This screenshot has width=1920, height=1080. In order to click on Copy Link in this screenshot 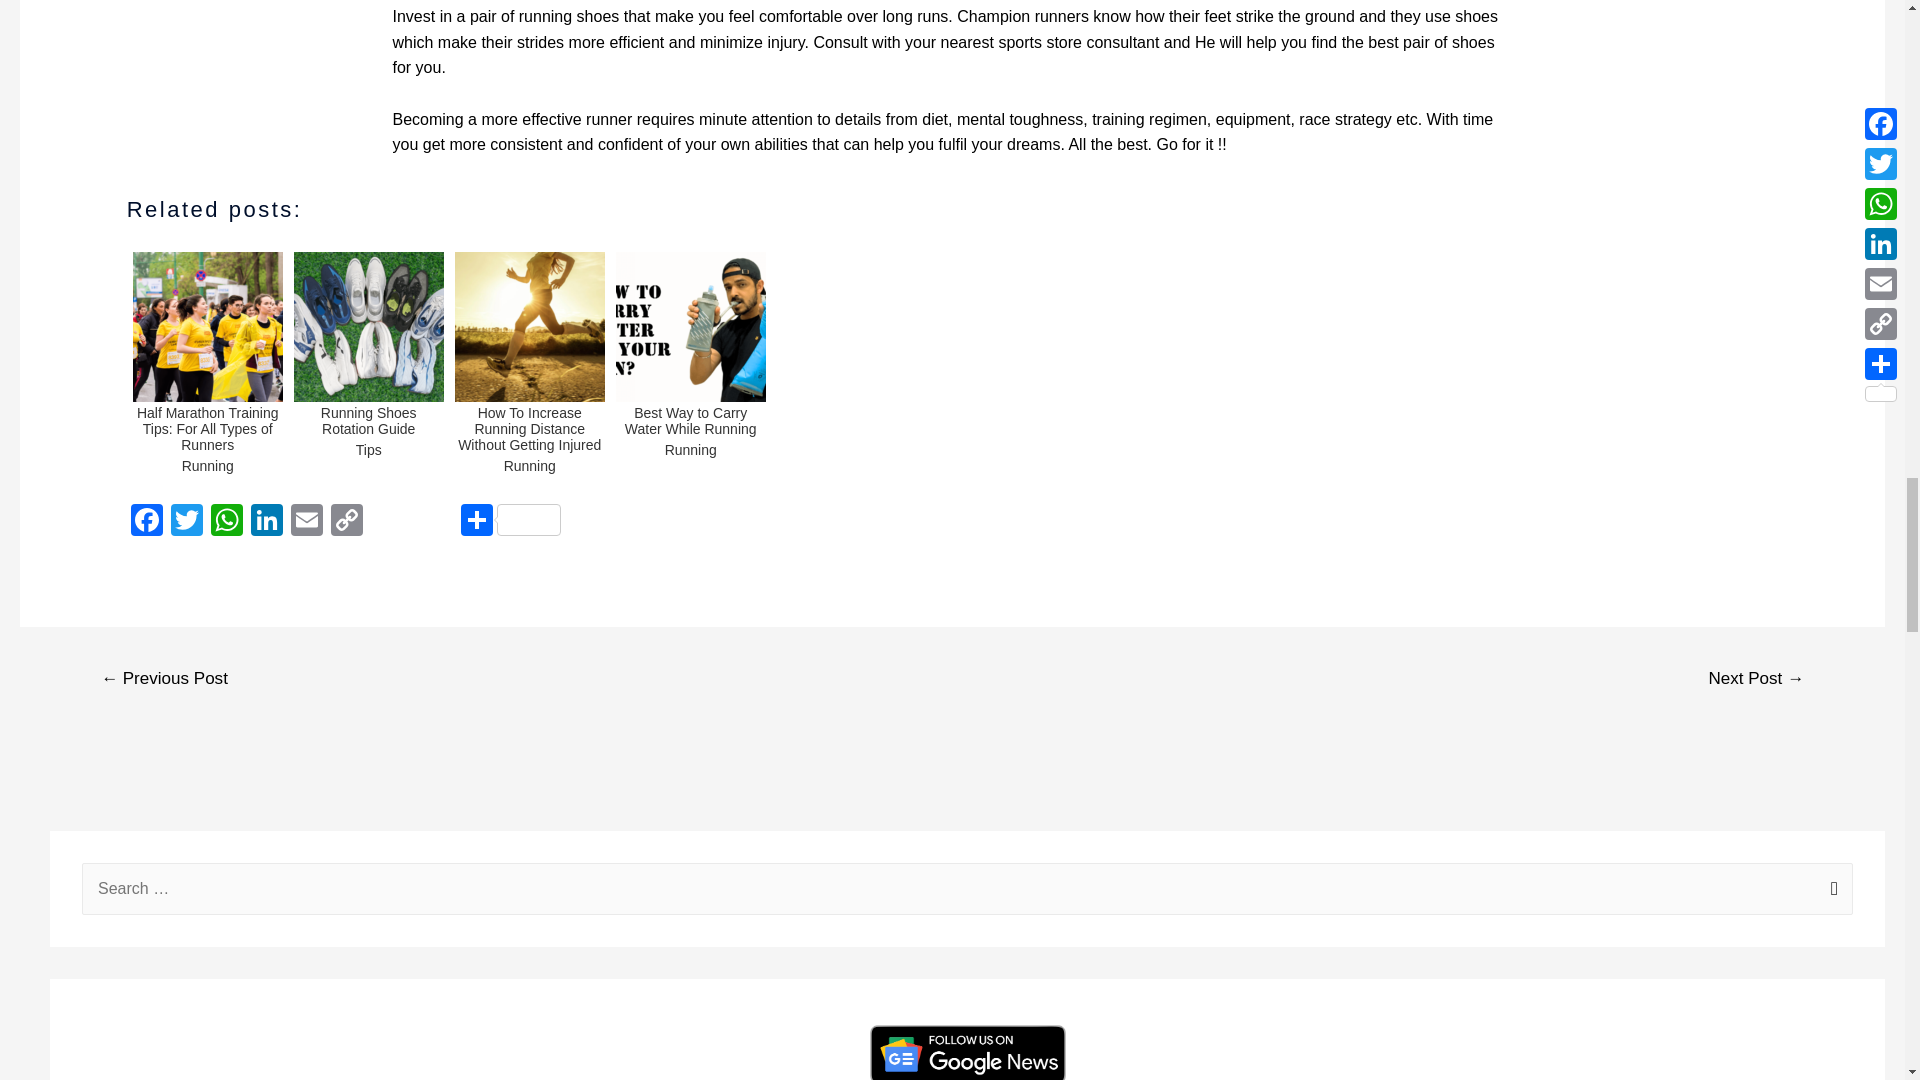, I will do `click(346, 522)`.